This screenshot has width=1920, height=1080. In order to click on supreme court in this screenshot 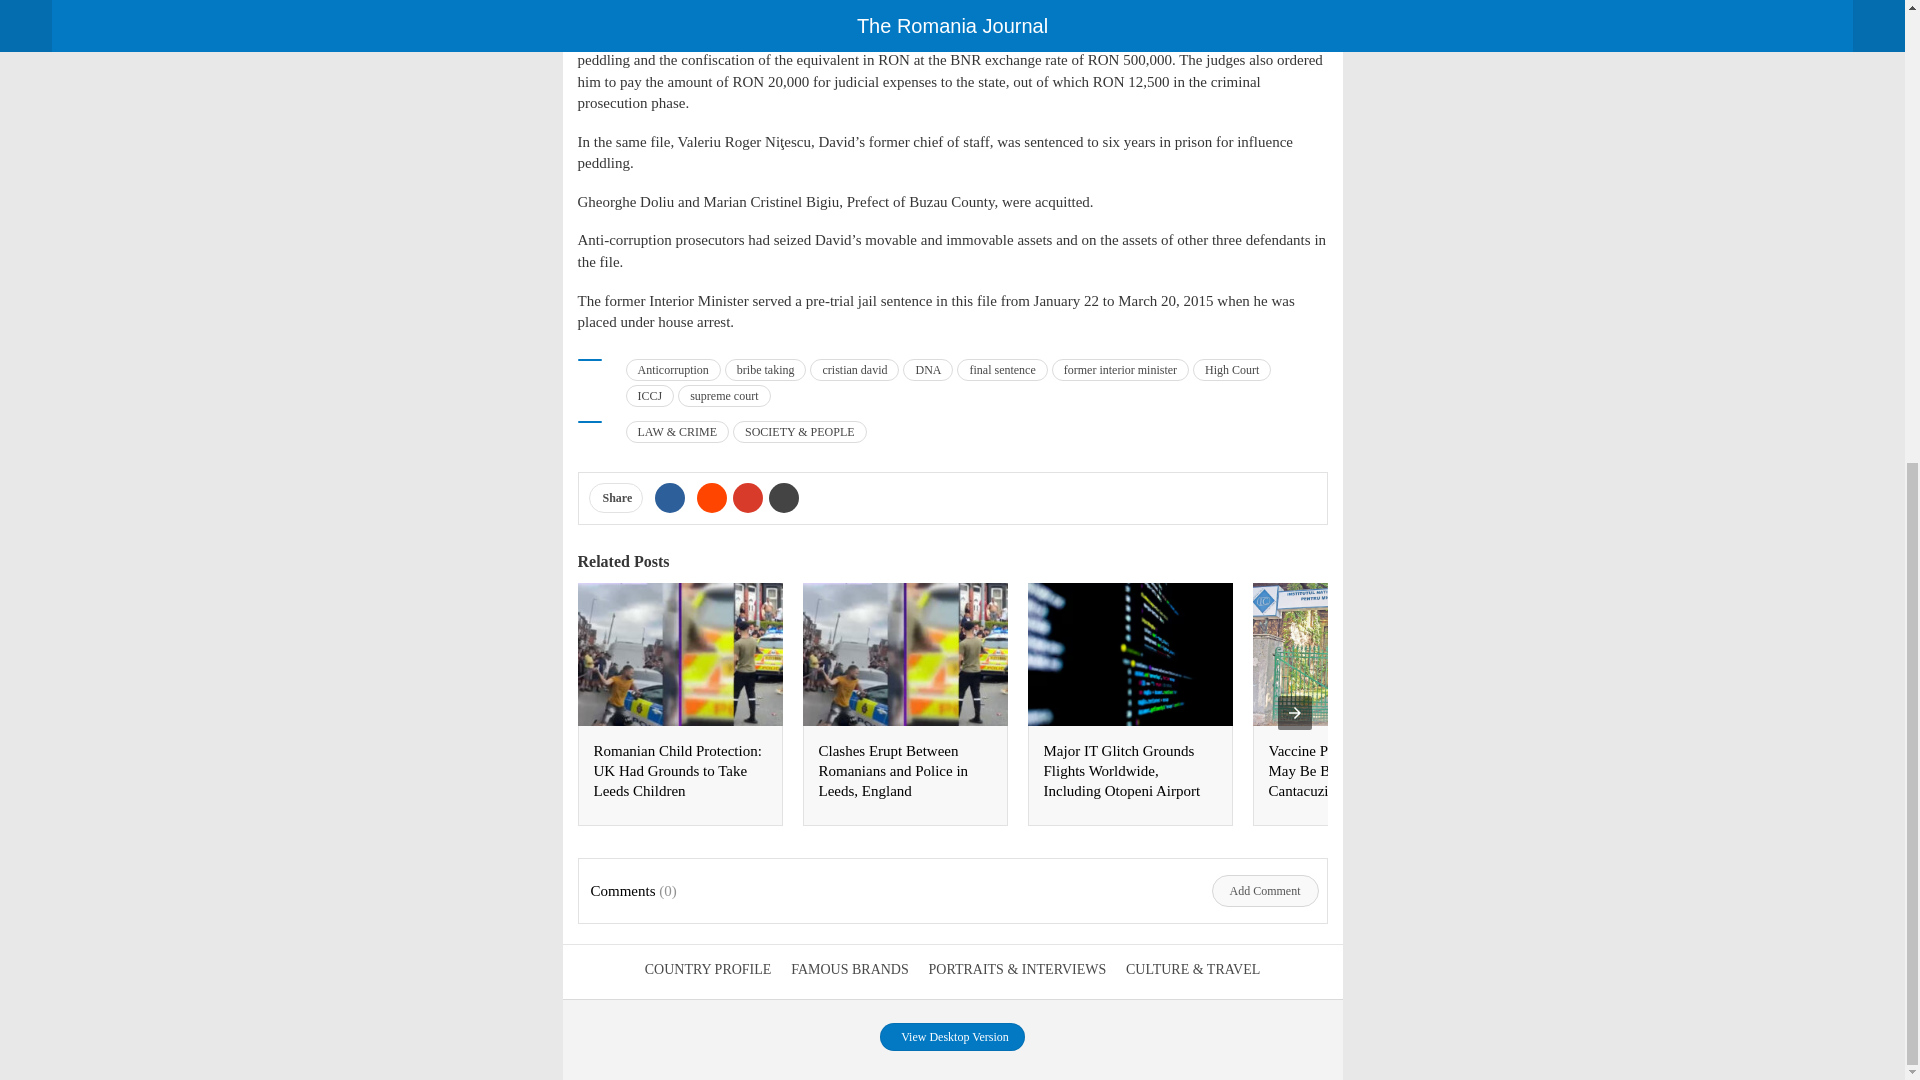, I will do `click(723, 396)`.